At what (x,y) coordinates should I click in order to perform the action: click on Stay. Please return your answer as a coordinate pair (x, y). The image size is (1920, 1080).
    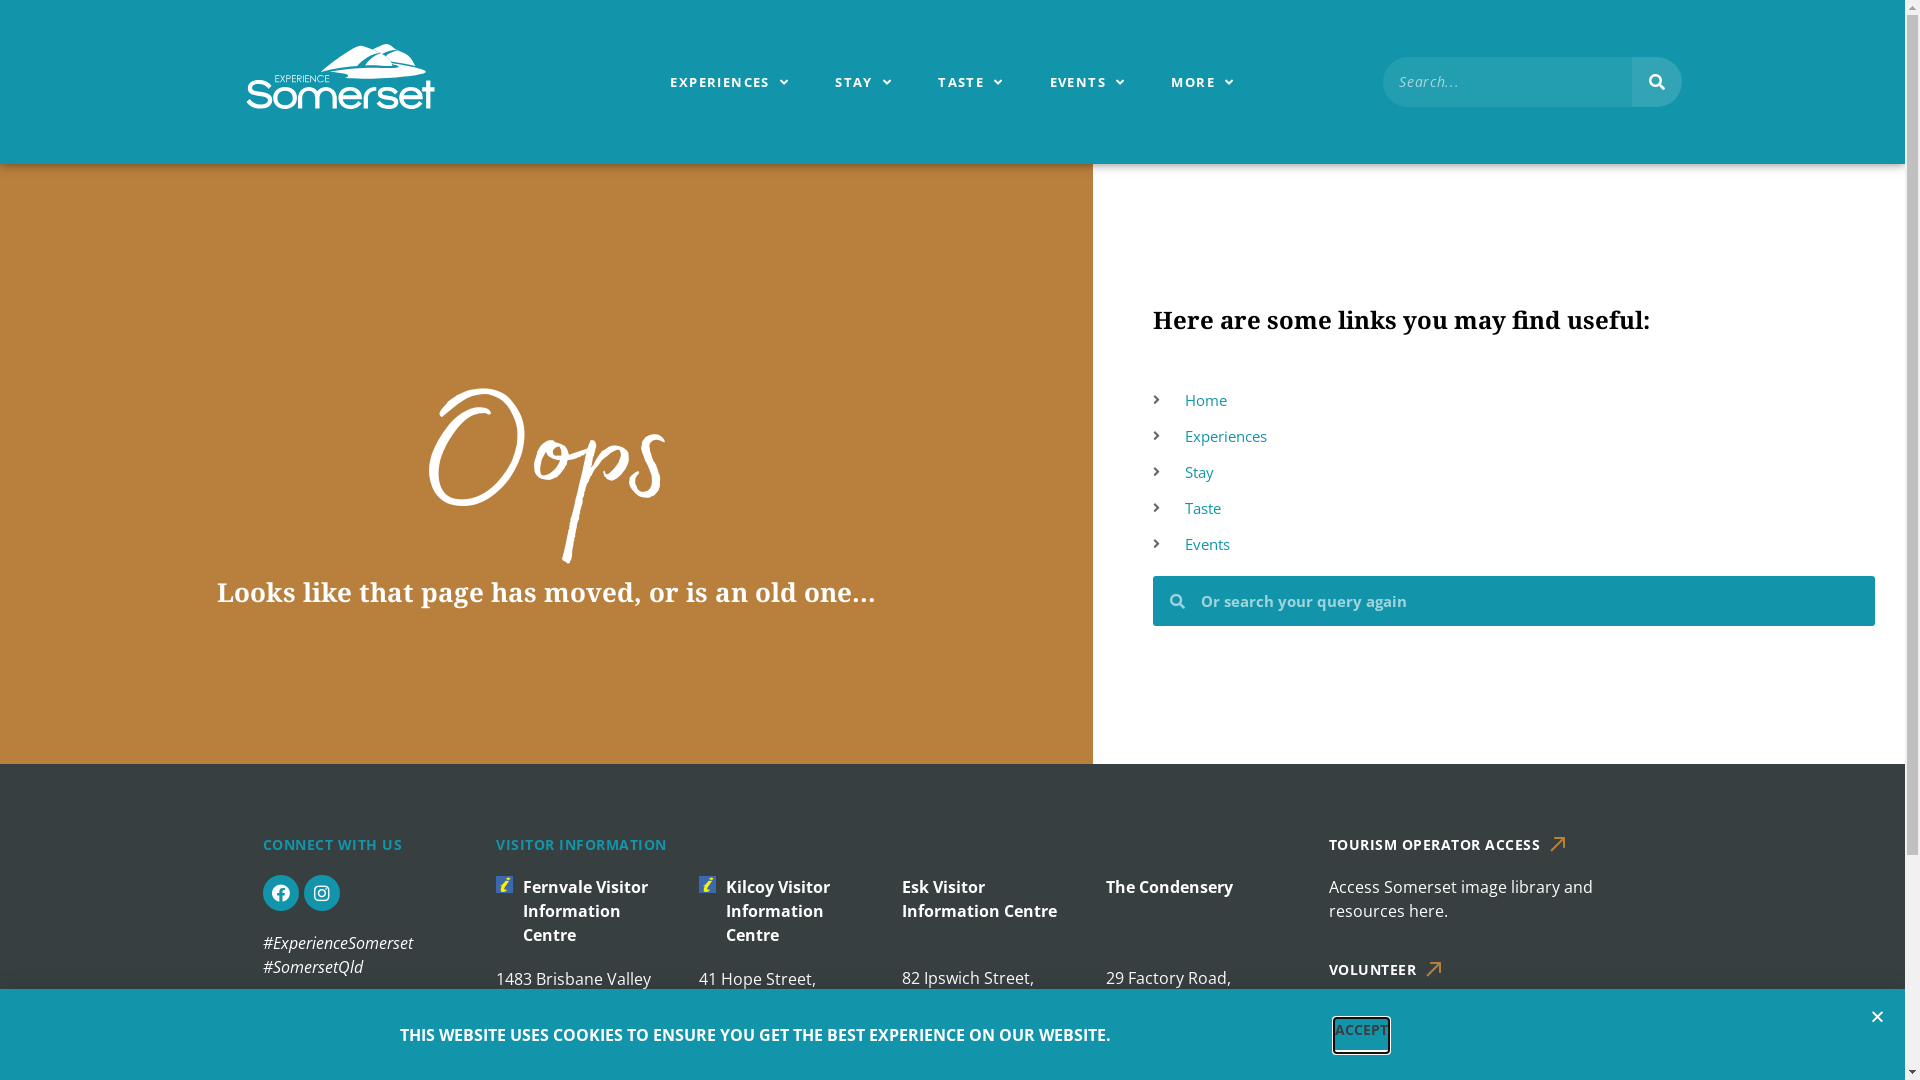
    Looking at the image, I should click on (1514, 472).